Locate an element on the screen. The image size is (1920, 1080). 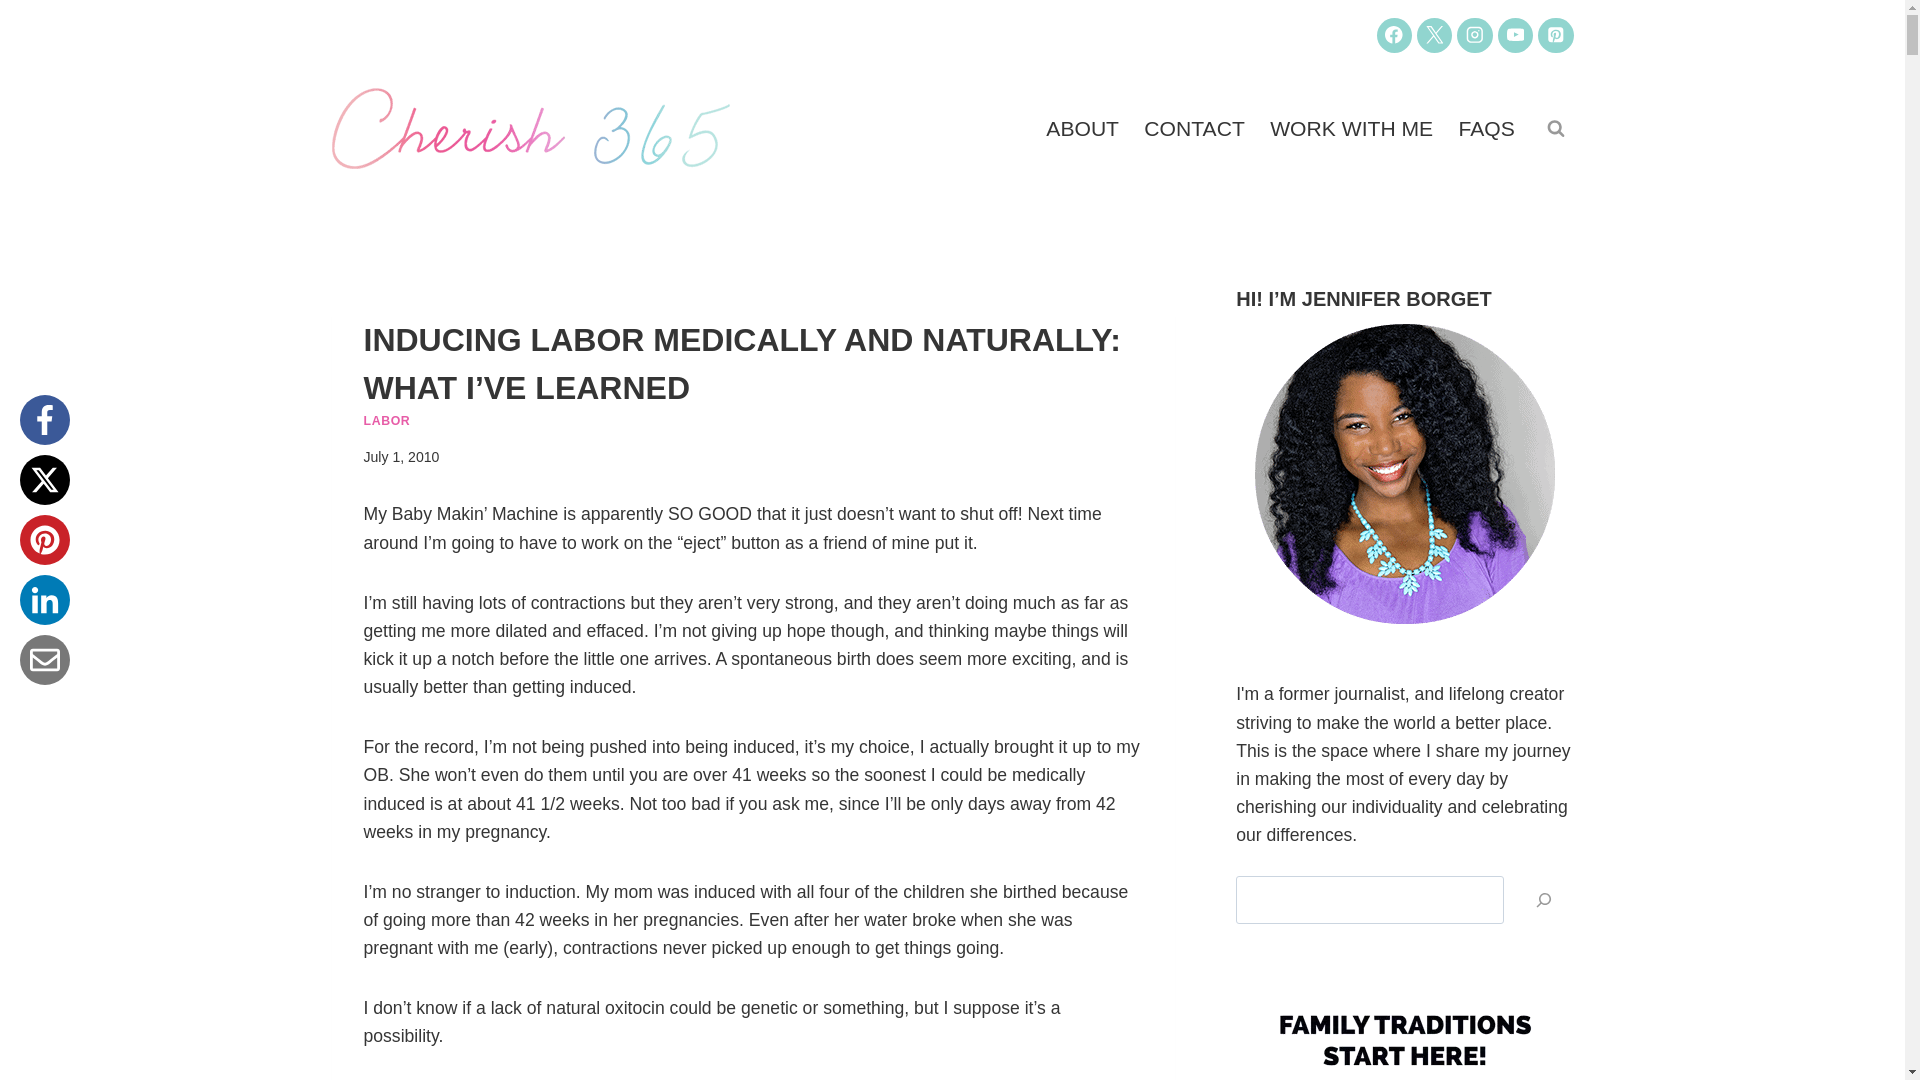
CONTACT is located at coordinates (1194, 128).